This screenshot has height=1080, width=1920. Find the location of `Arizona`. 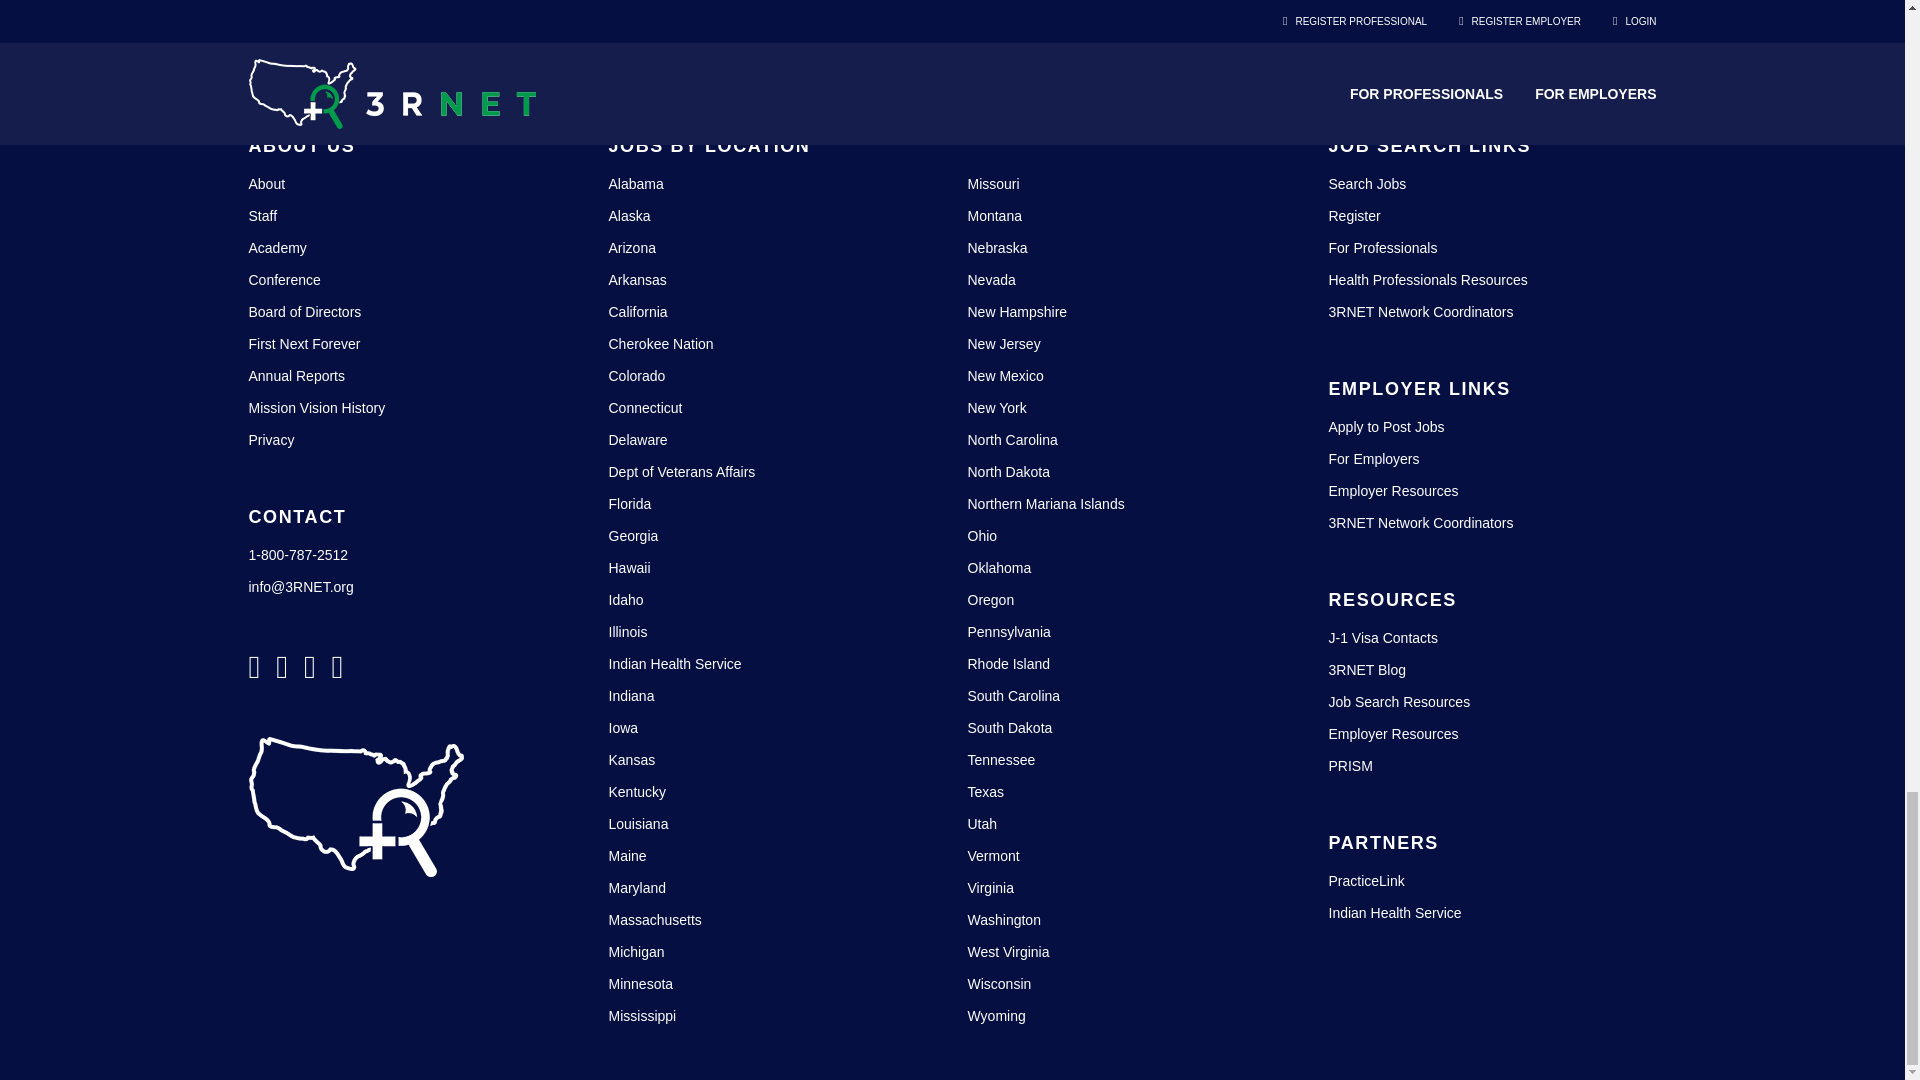

Arizona is located at coordinates (631, 247).